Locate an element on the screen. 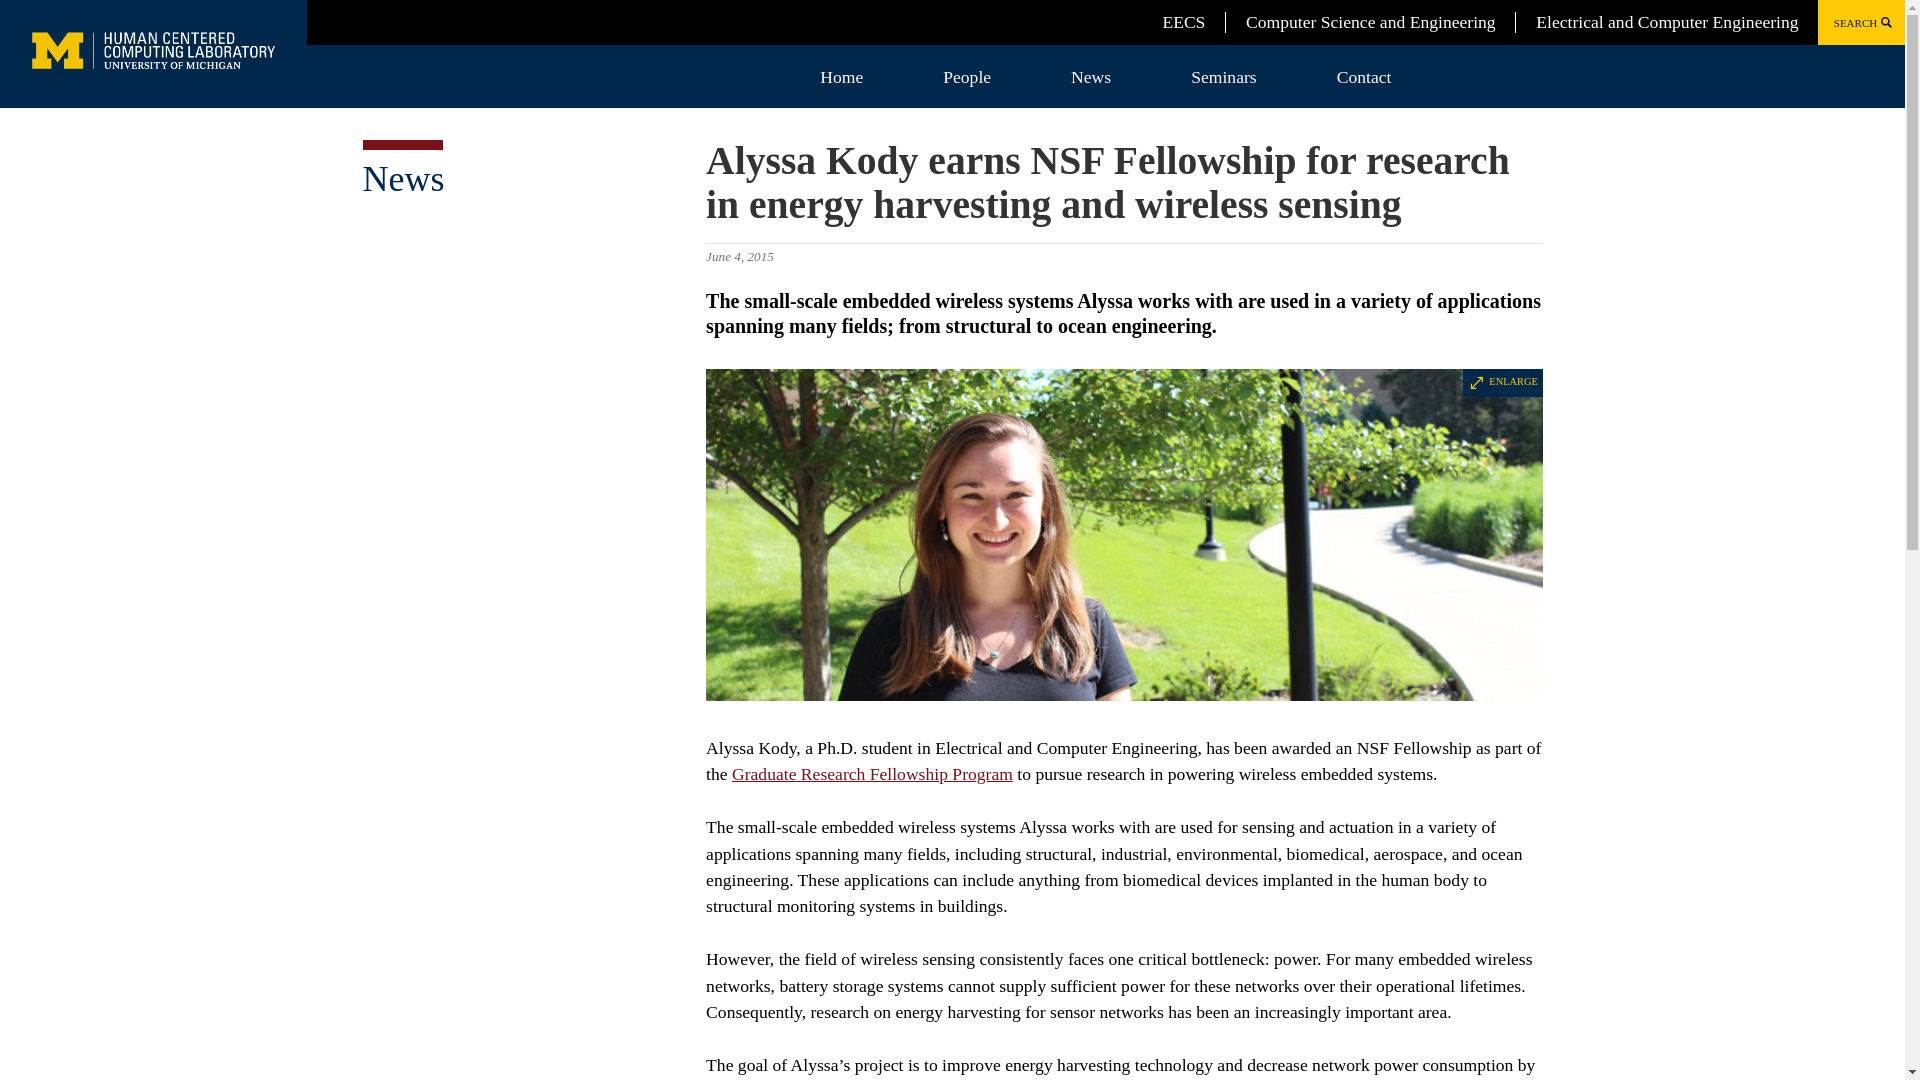 The image size is (1920, 1080). Graduate Research Fellowship Program is located at coordinates (872, 774).